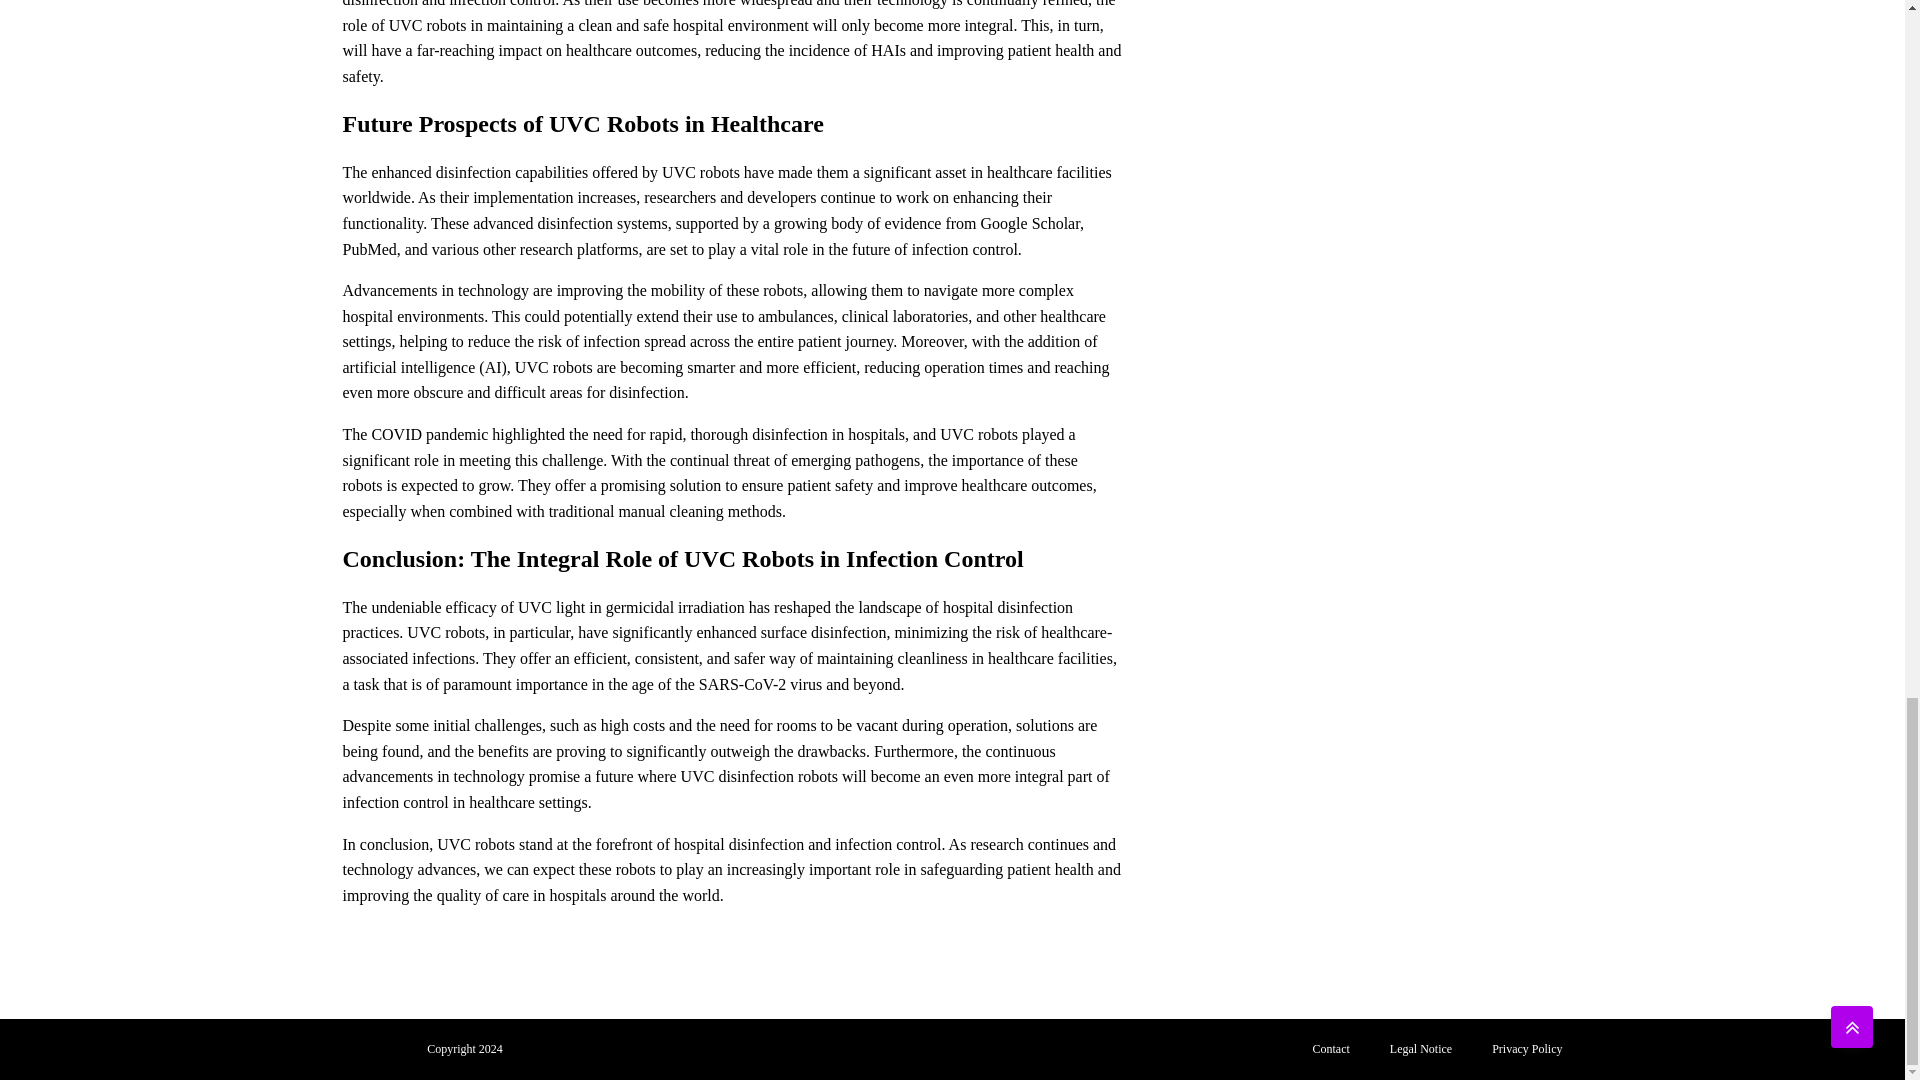 The width and height of the screenshot is (1920, 1080). What do you see at coordinates (1527, 1050) in the screenshot?
I see `Privacy Policy` at bounding box center [1527, 1050].